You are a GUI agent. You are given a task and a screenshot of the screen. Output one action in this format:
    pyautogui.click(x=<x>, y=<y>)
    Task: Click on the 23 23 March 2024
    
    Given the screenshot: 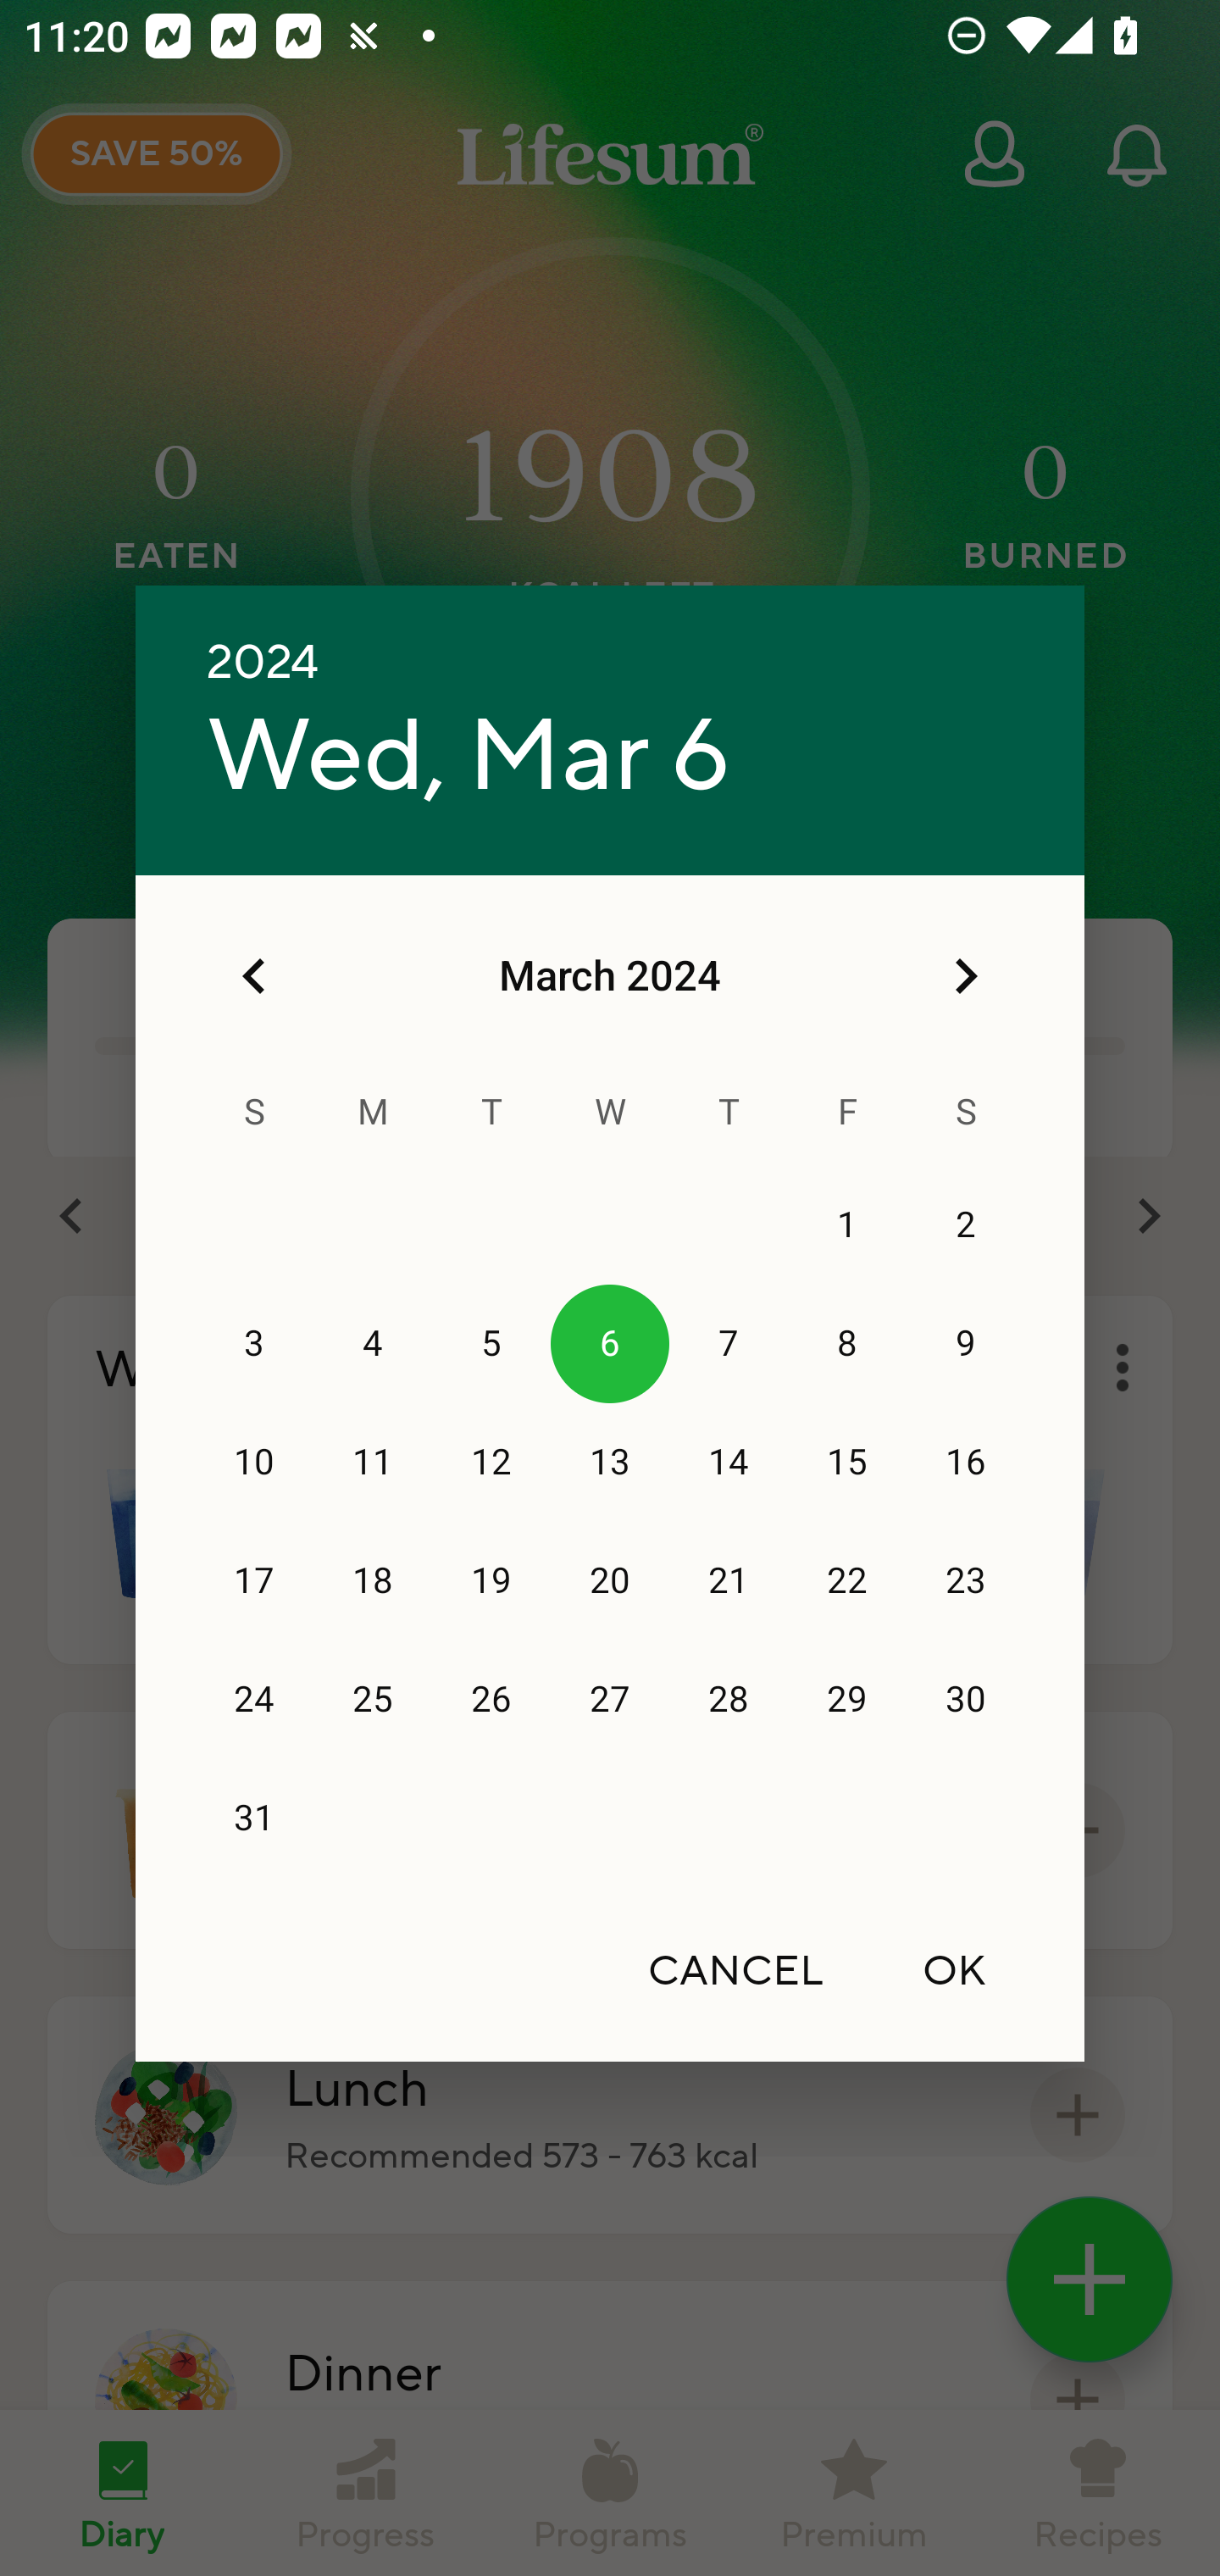 What is the action you would take?
    pyautogui.click(x=965, y=1581)
    